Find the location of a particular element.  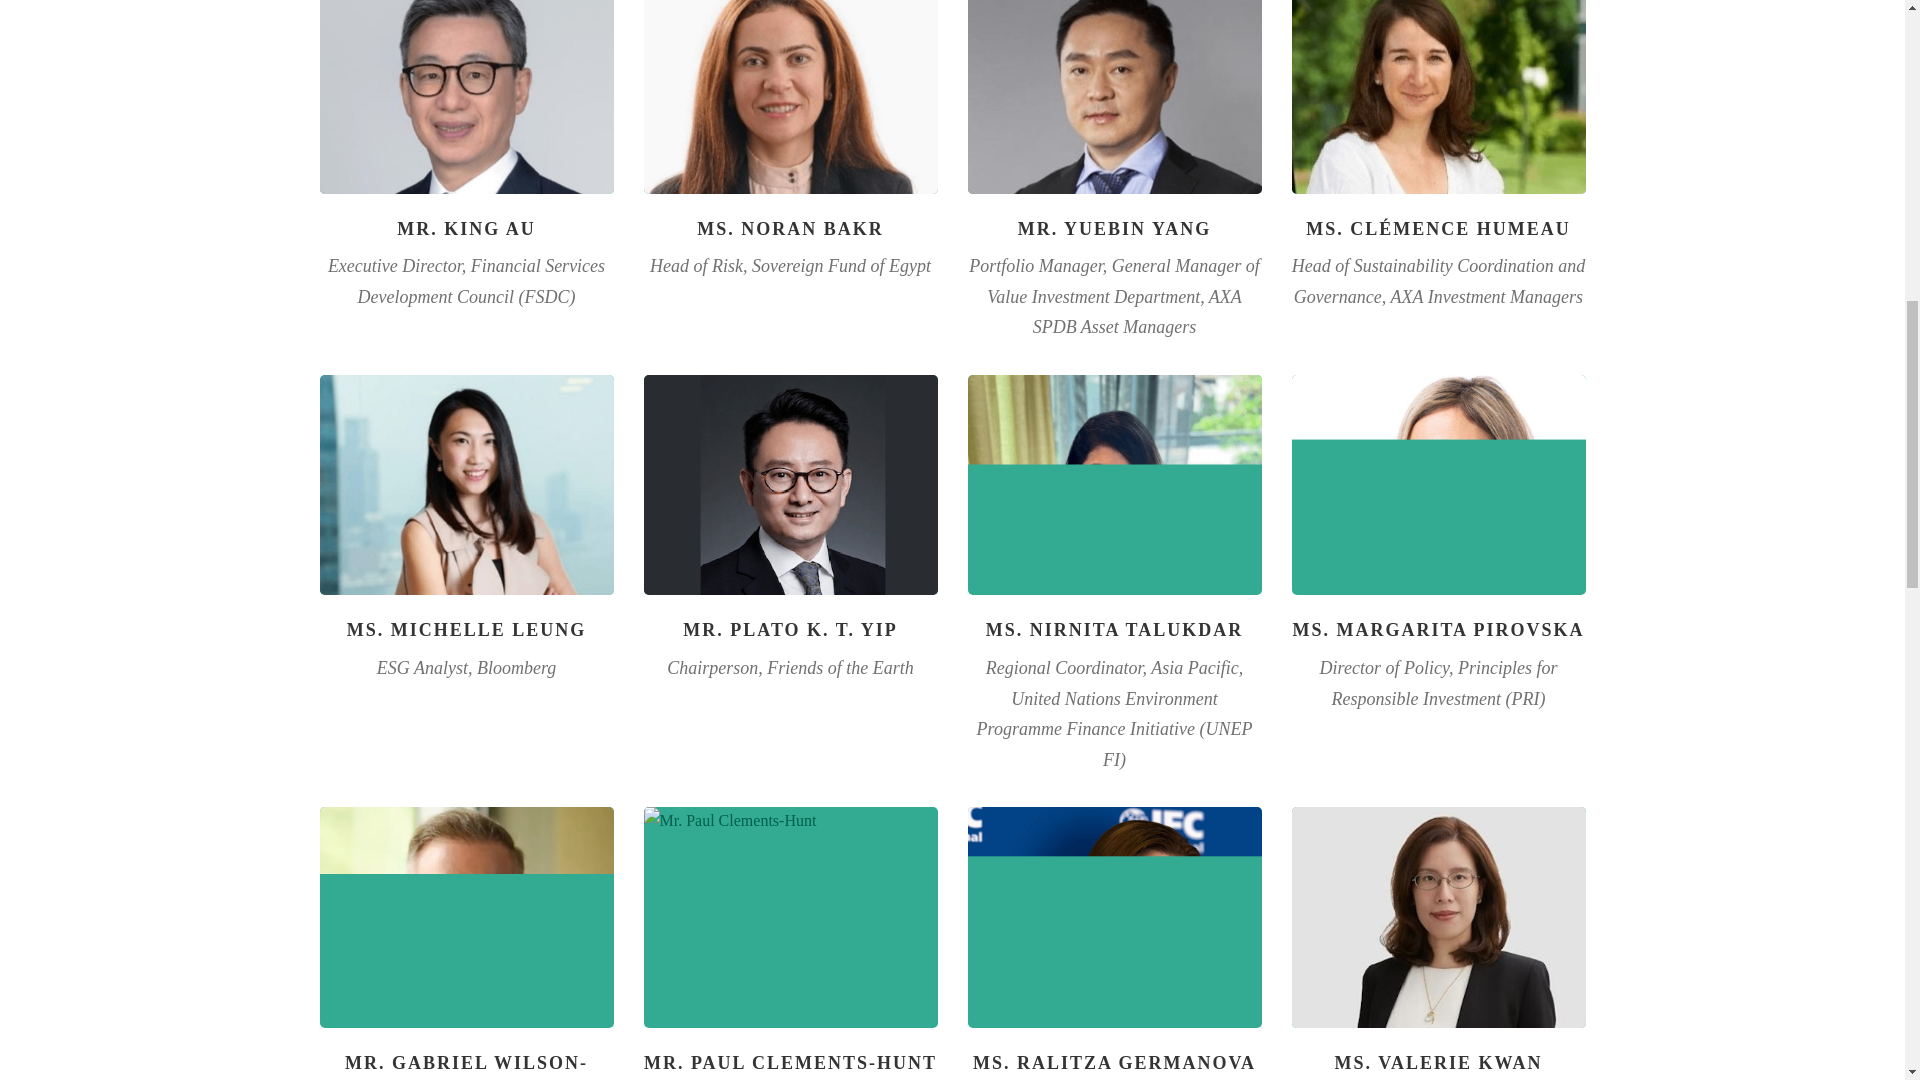

MR. KING AU is located at coordinates (466, 228).